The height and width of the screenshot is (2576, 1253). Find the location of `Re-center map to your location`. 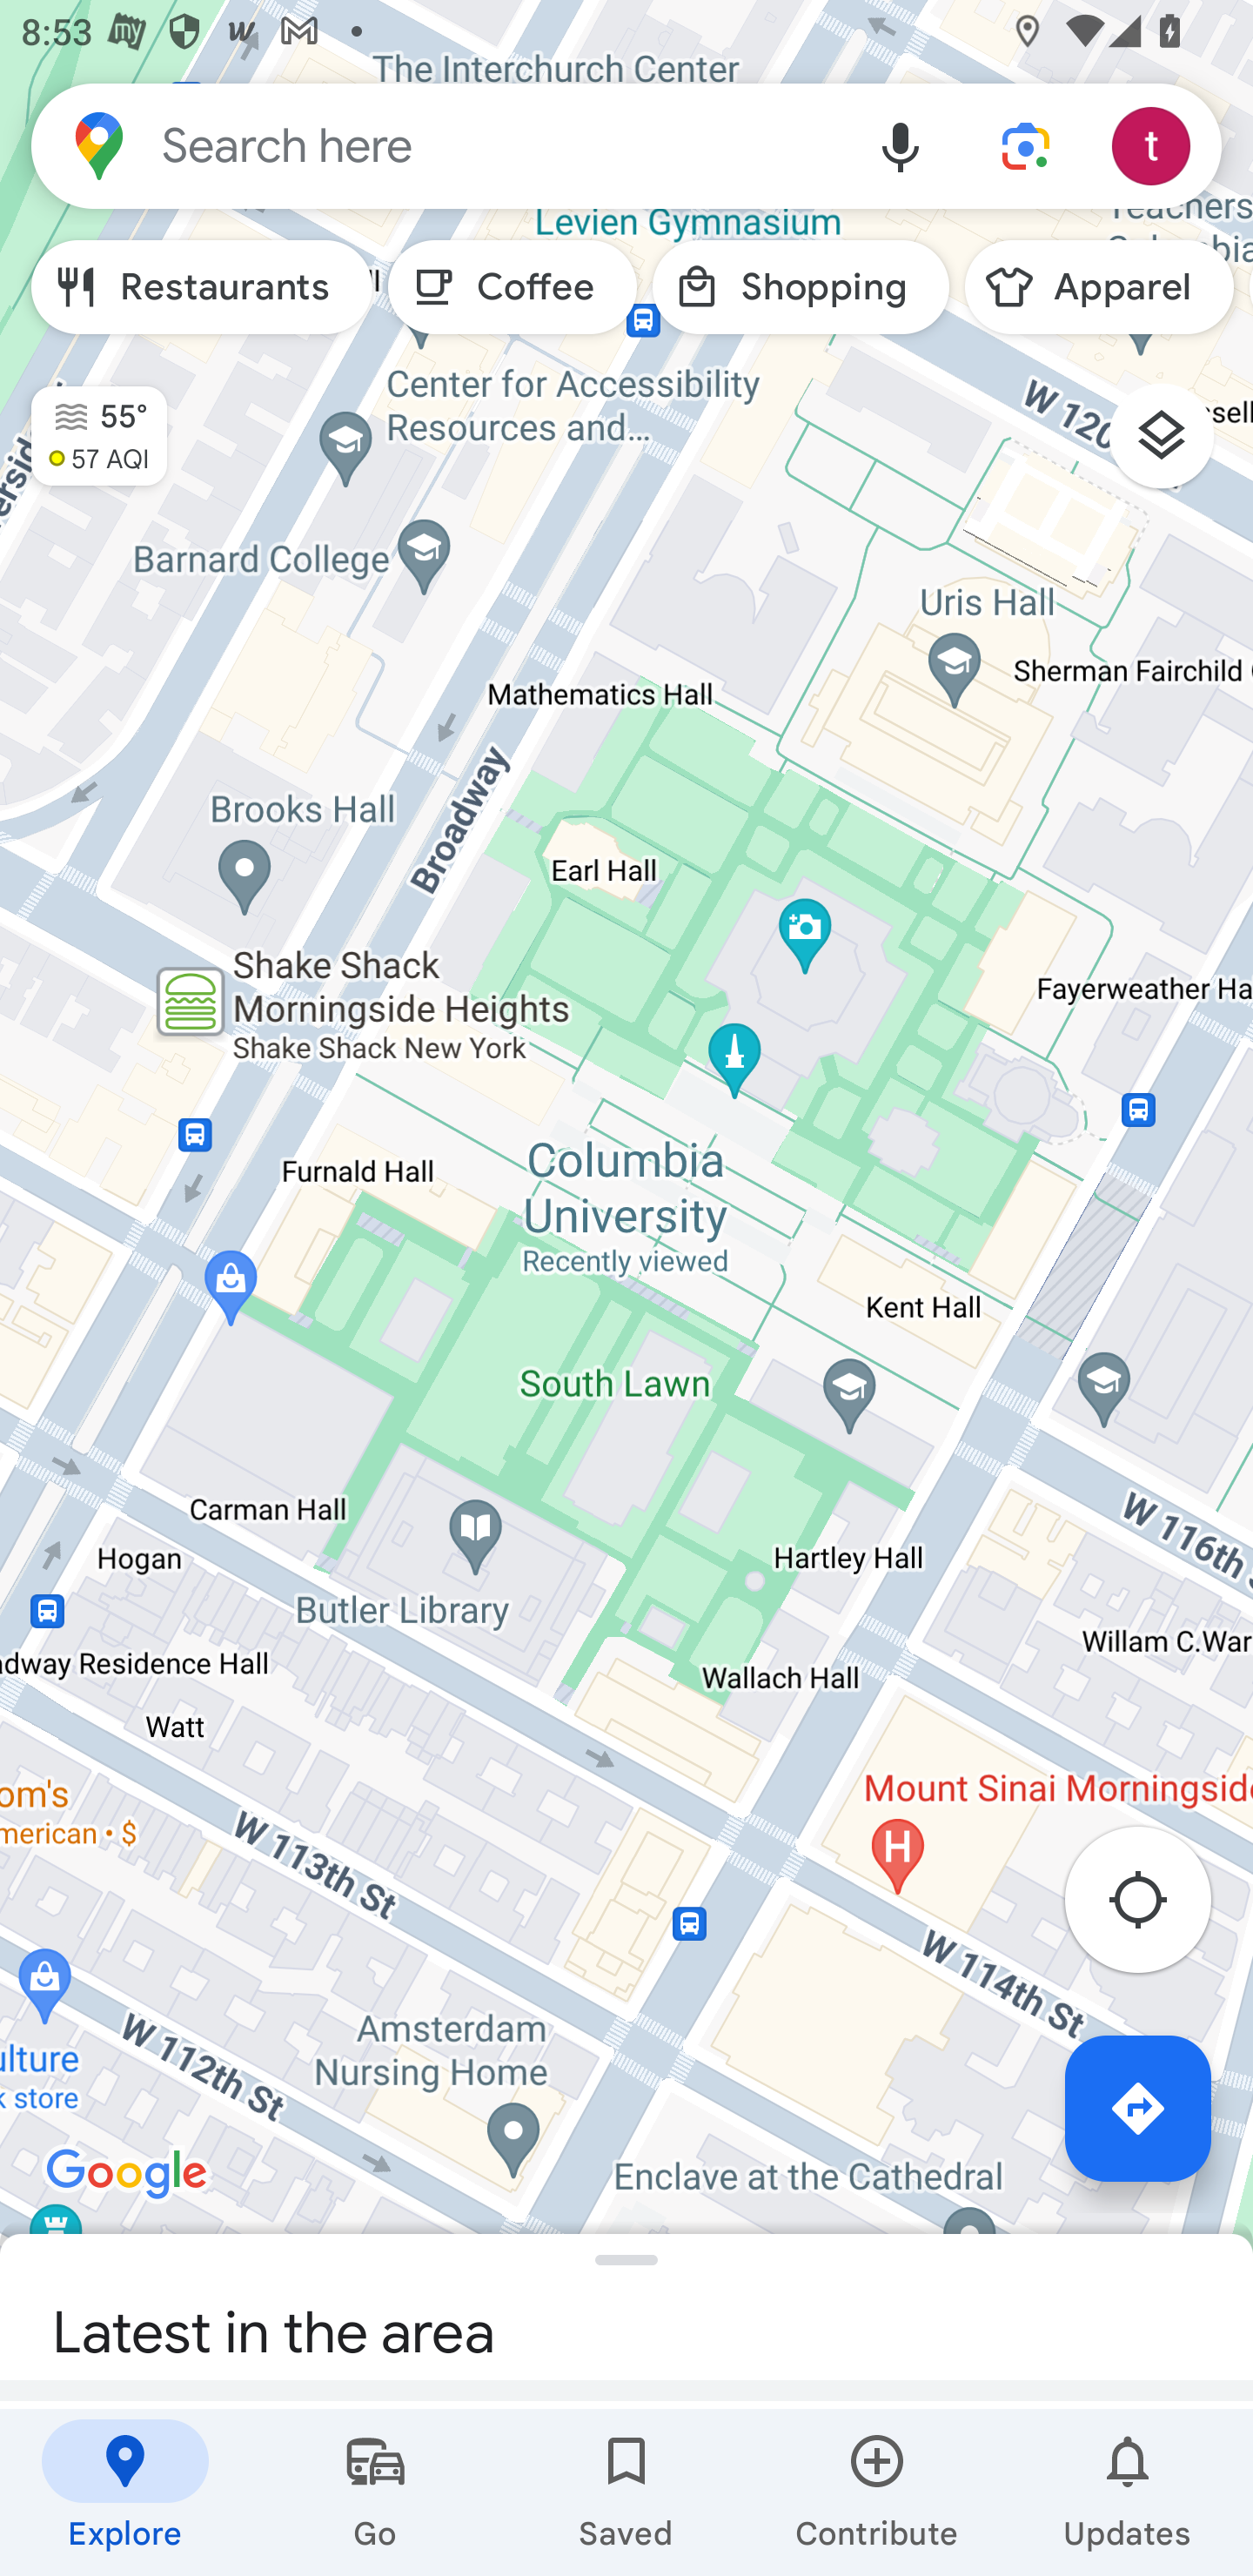

Re-center map to your location is located at coordinates (1154, 1908).